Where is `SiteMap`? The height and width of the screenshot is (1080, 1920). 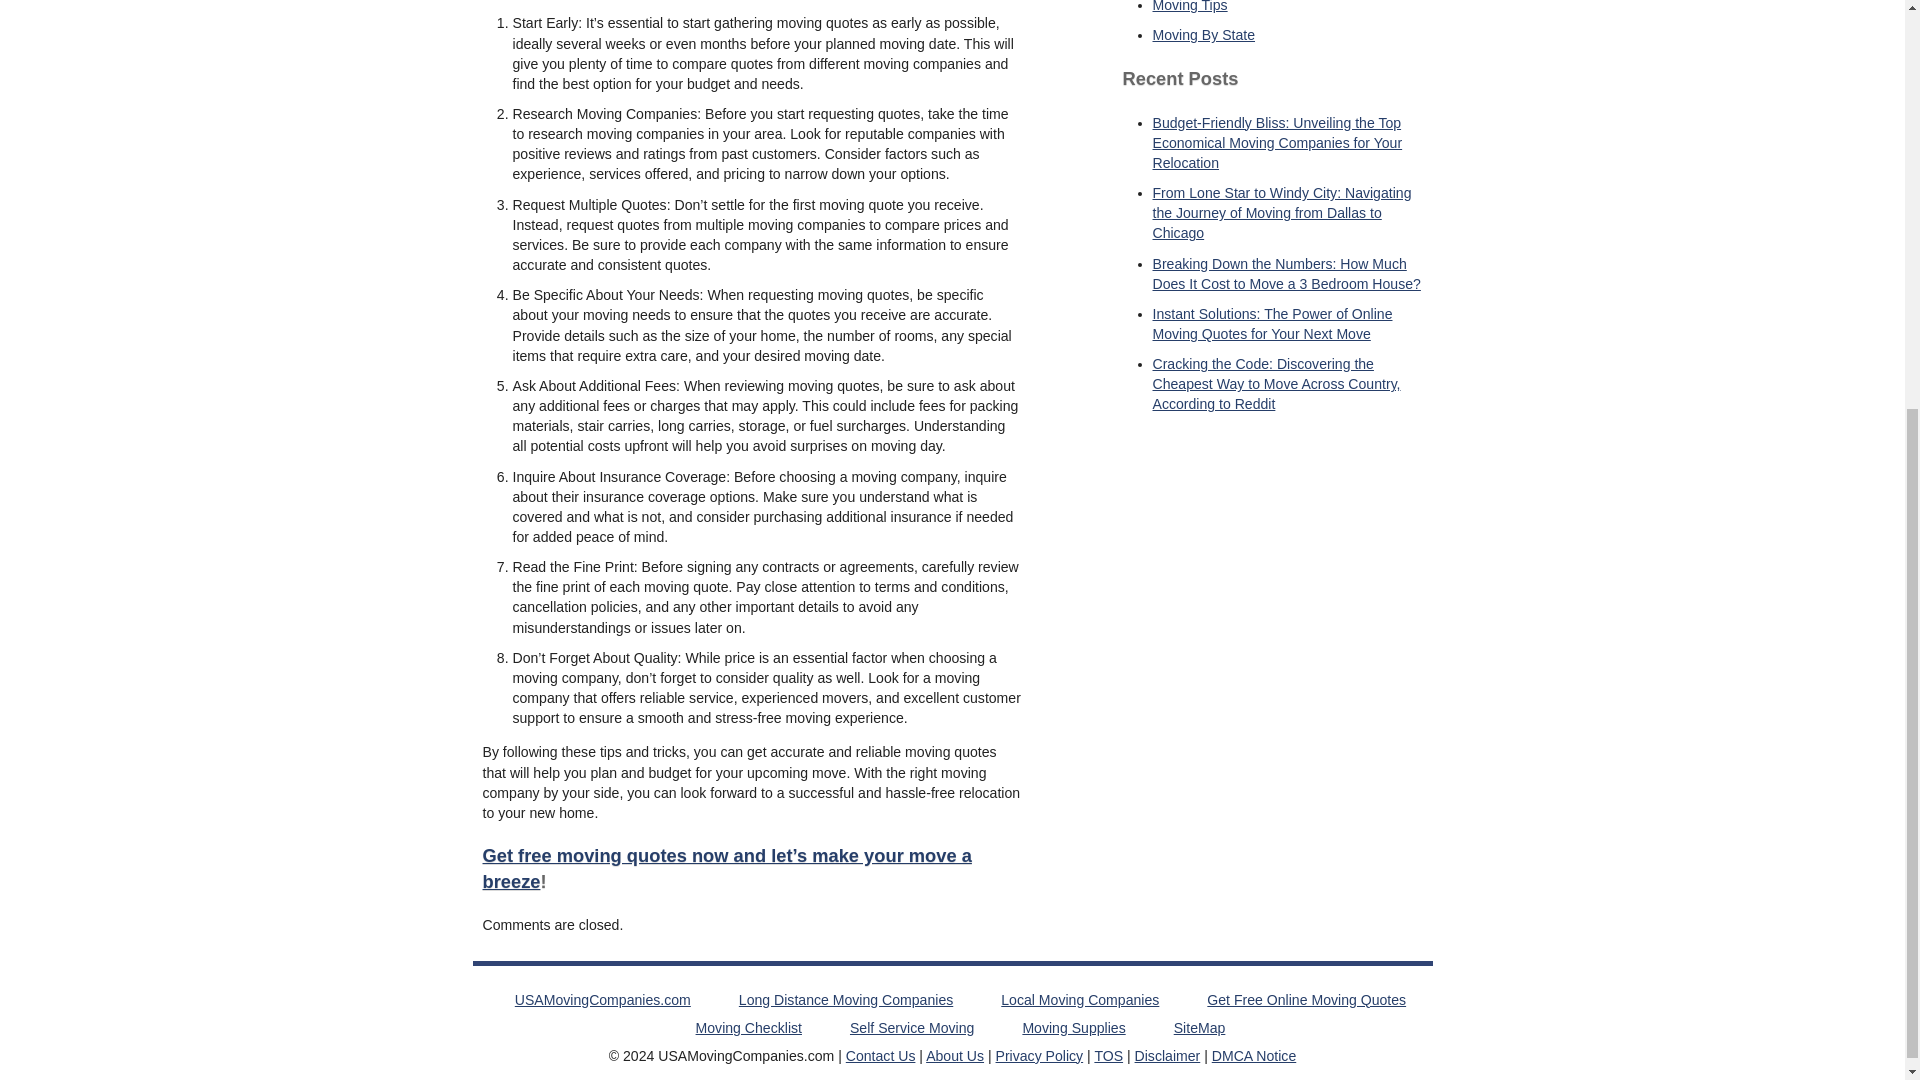 SiteMap is located at coordinates (1200, 1027).